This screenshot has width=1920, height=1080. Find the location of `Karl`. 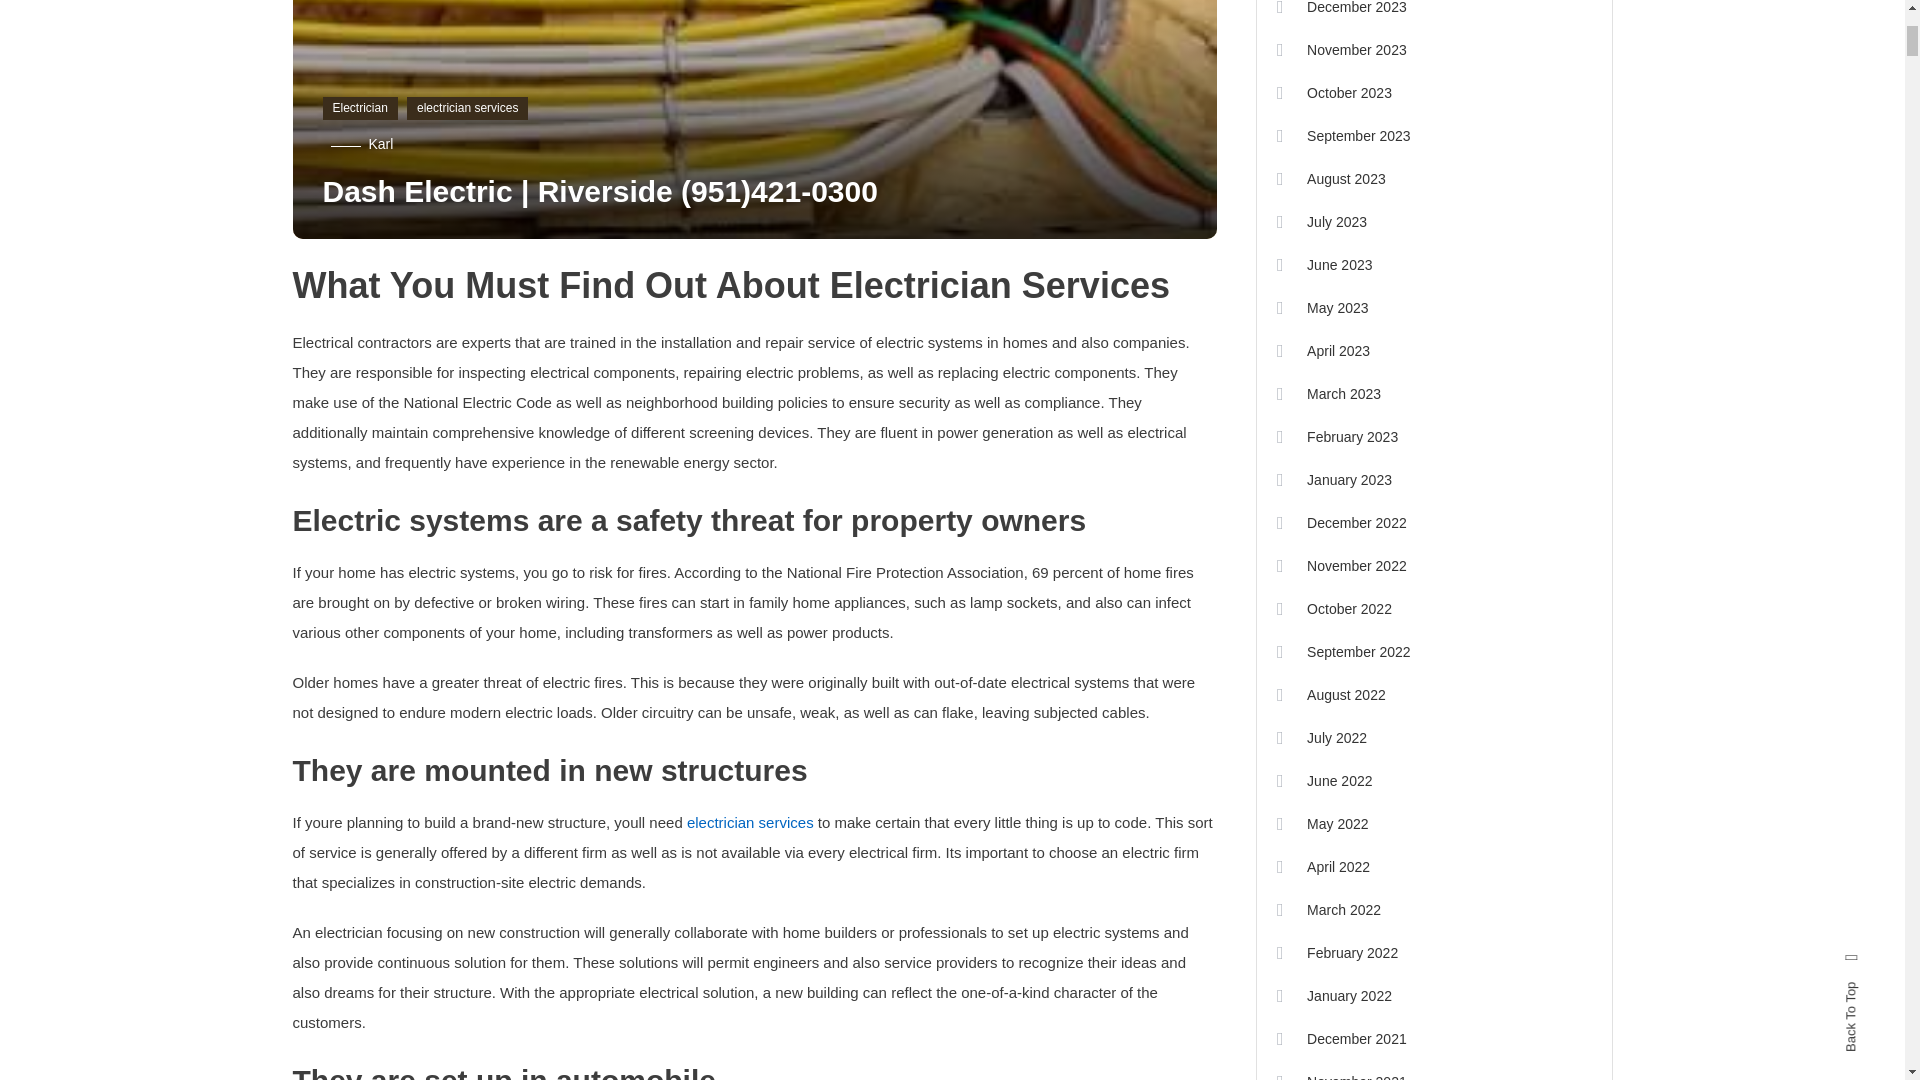

Karl is located at coordinates (380, 144).